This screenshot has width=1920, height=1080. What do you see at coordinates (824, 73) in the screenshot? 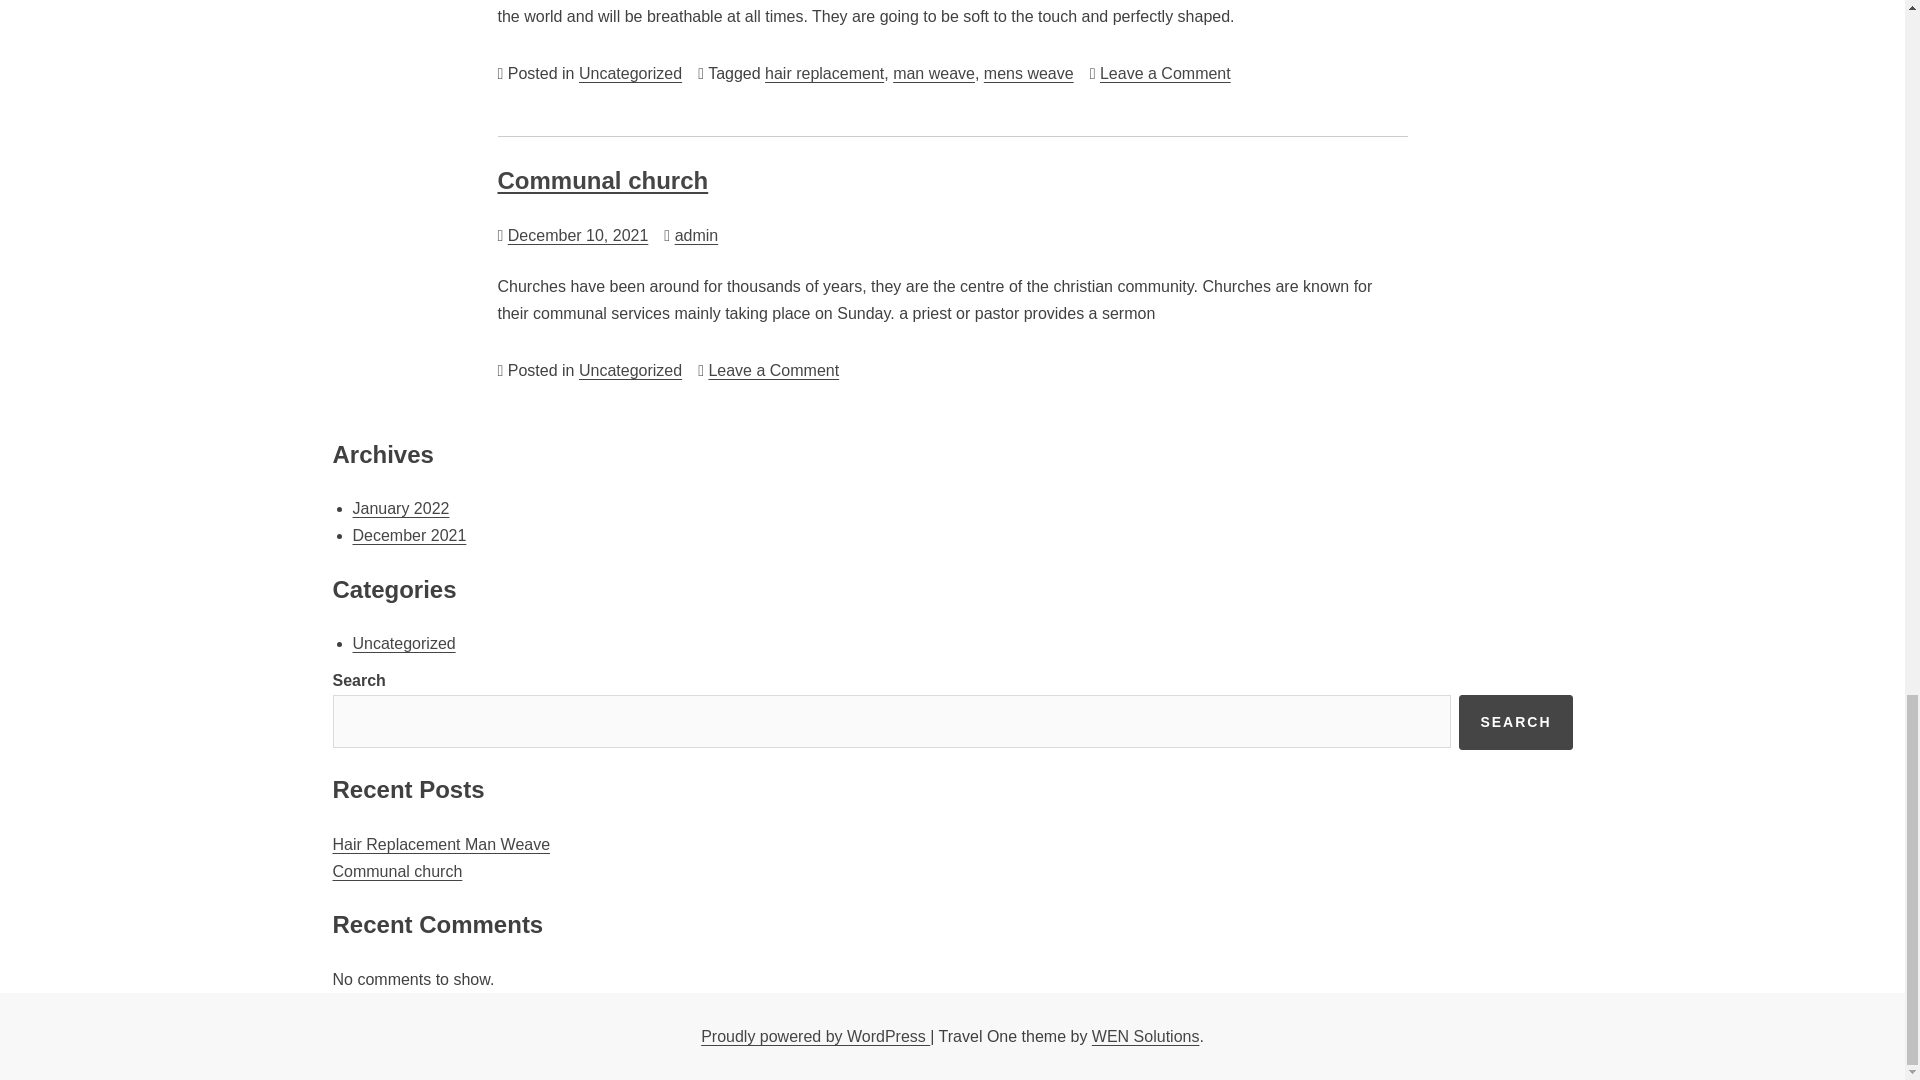
I see `hair replacement` at bounding box center [824, 73].